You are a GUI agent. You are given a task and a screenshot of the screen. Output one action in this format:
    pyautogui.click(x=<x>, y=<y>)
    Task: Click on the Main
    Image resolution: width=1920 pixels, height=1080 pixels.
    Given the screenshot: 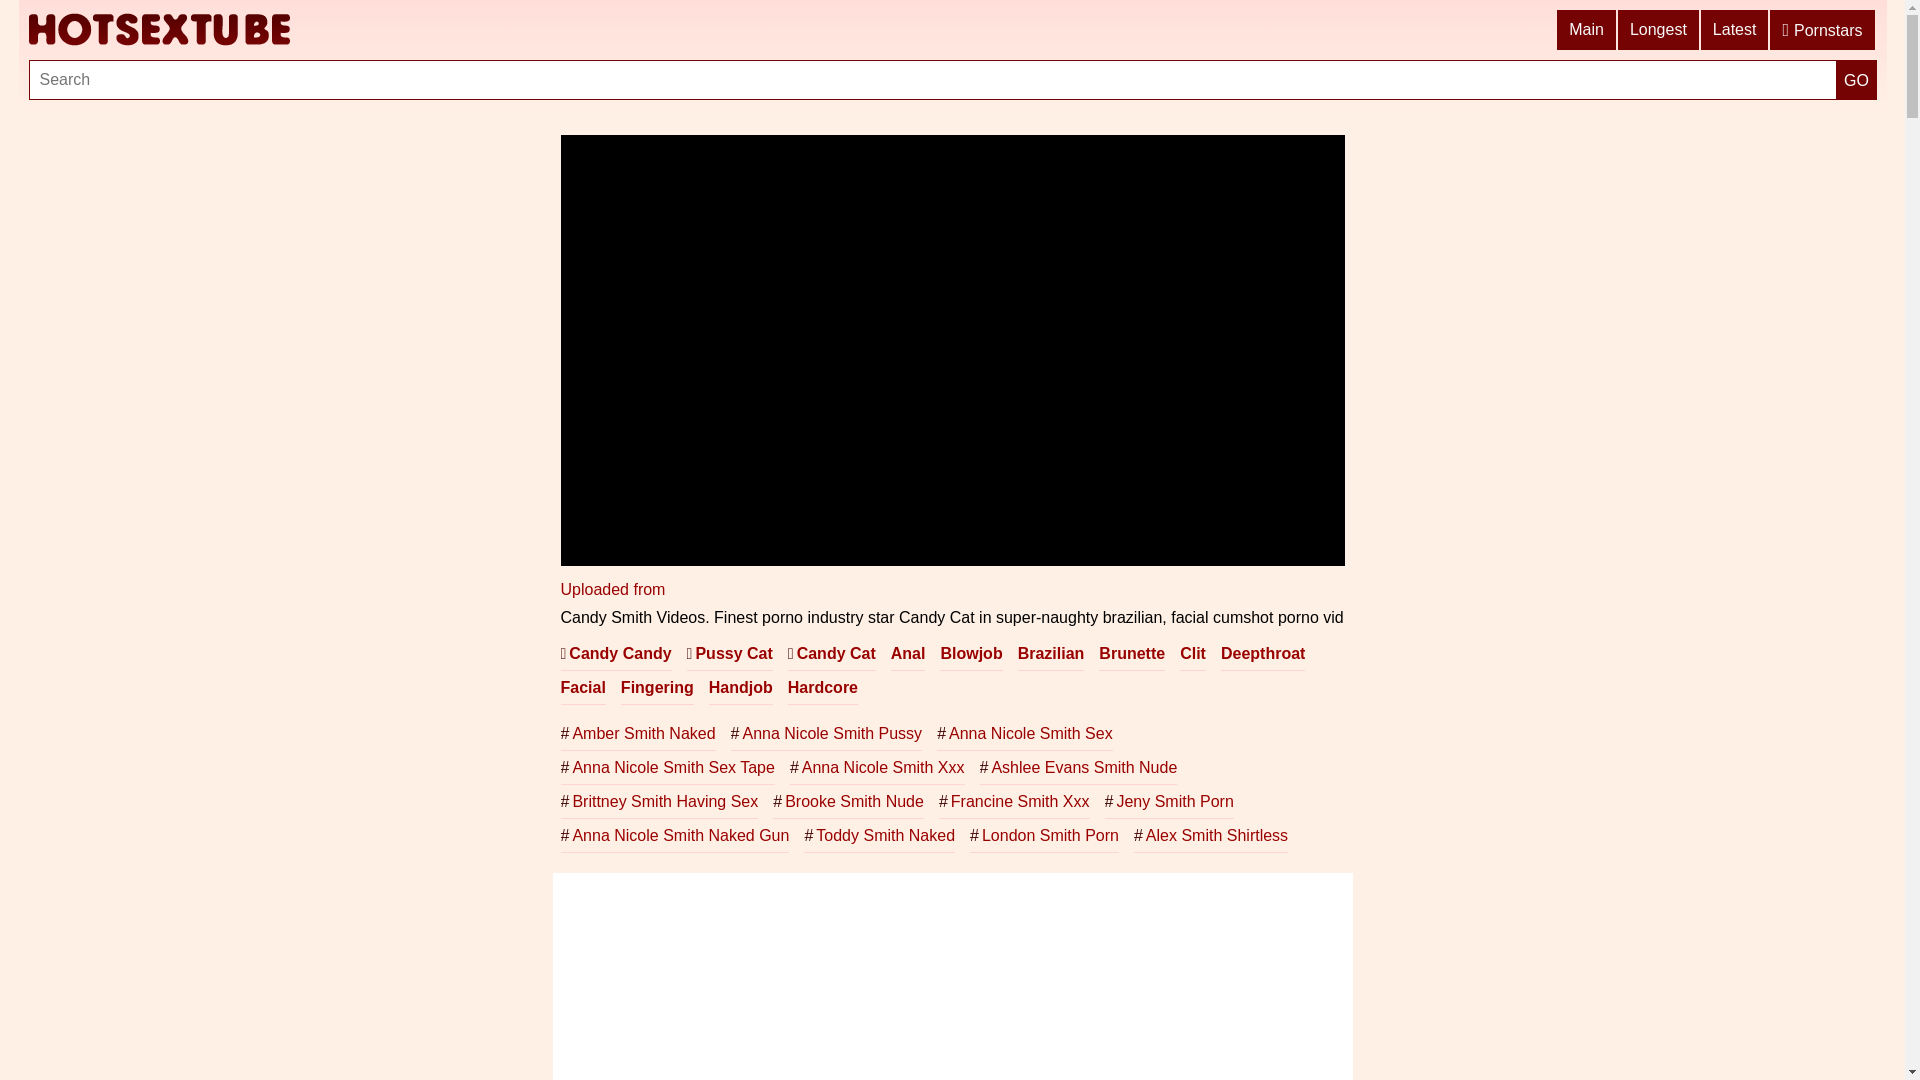 What is the action you would take?
    pyautogui.click(x=1588, y=30)
    